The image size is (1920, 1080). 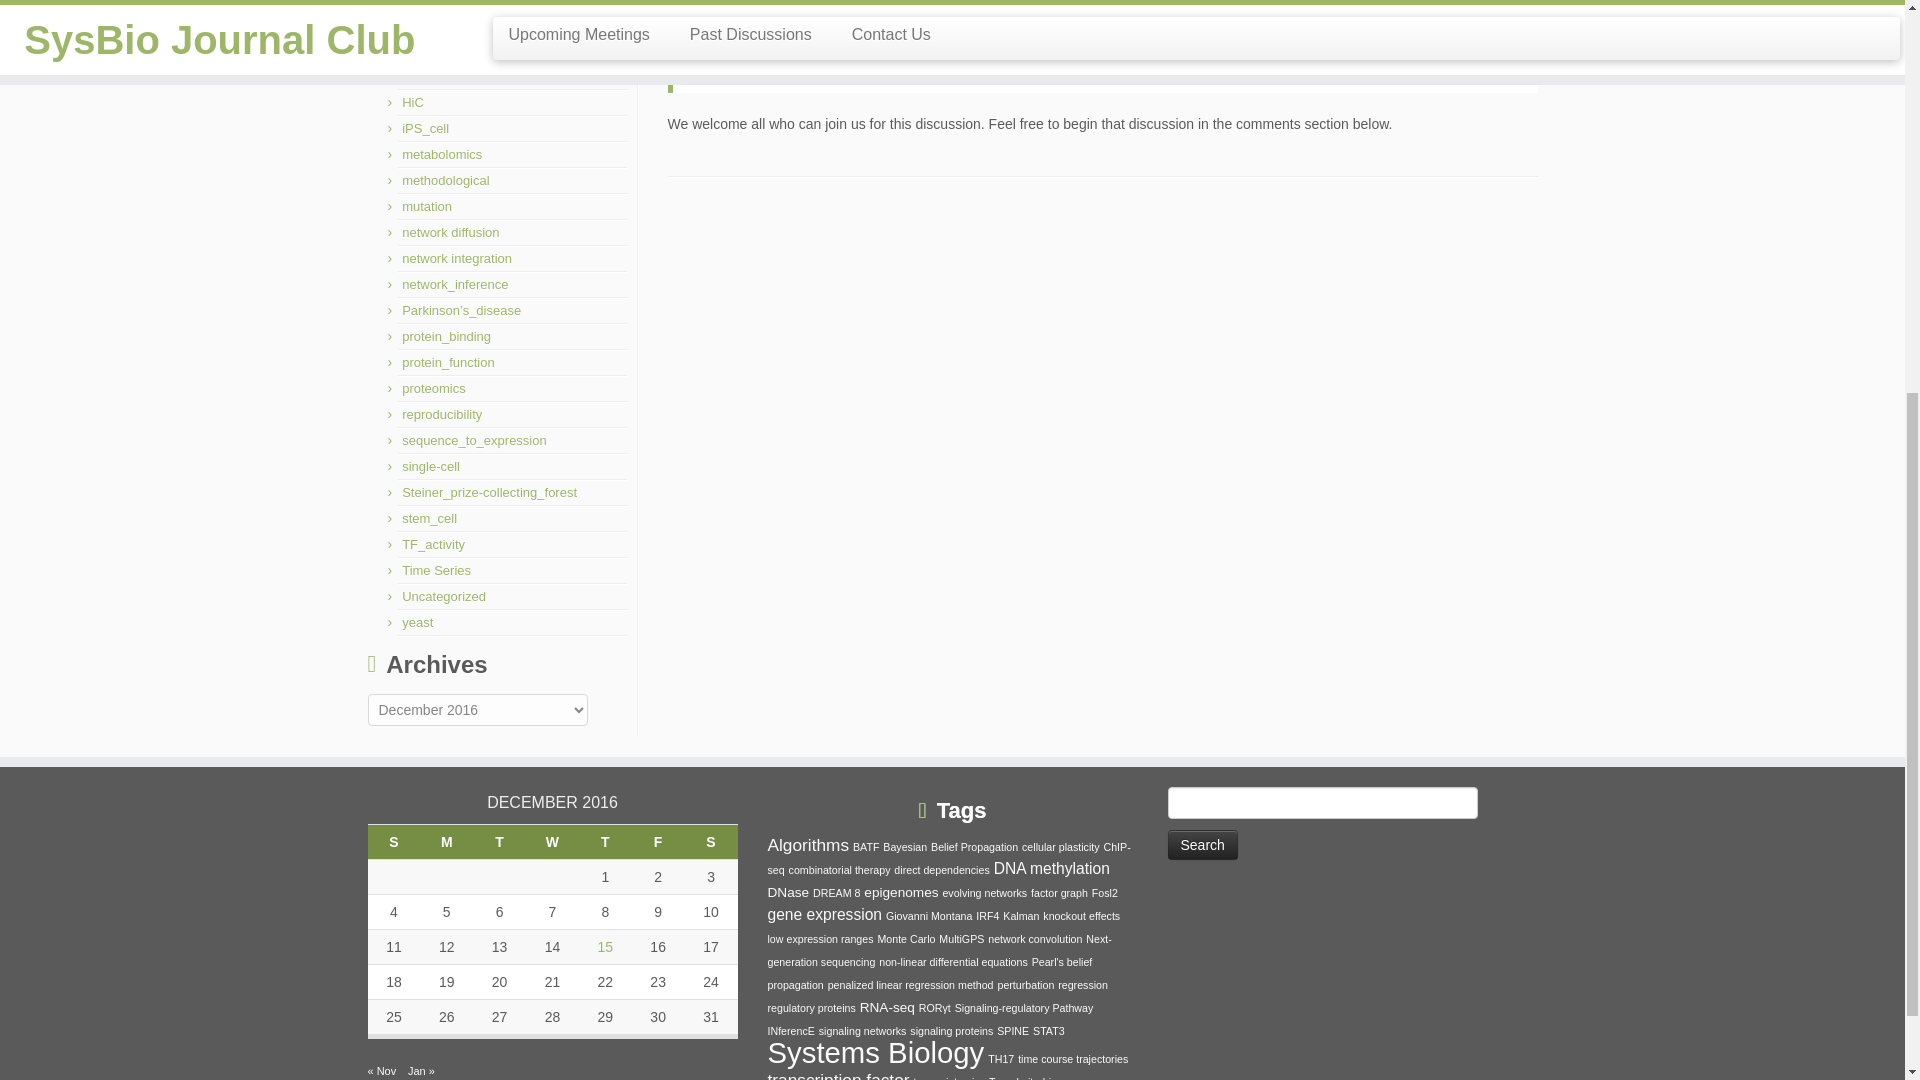 I want to click on metabolomics, so click(x=441, y=154).